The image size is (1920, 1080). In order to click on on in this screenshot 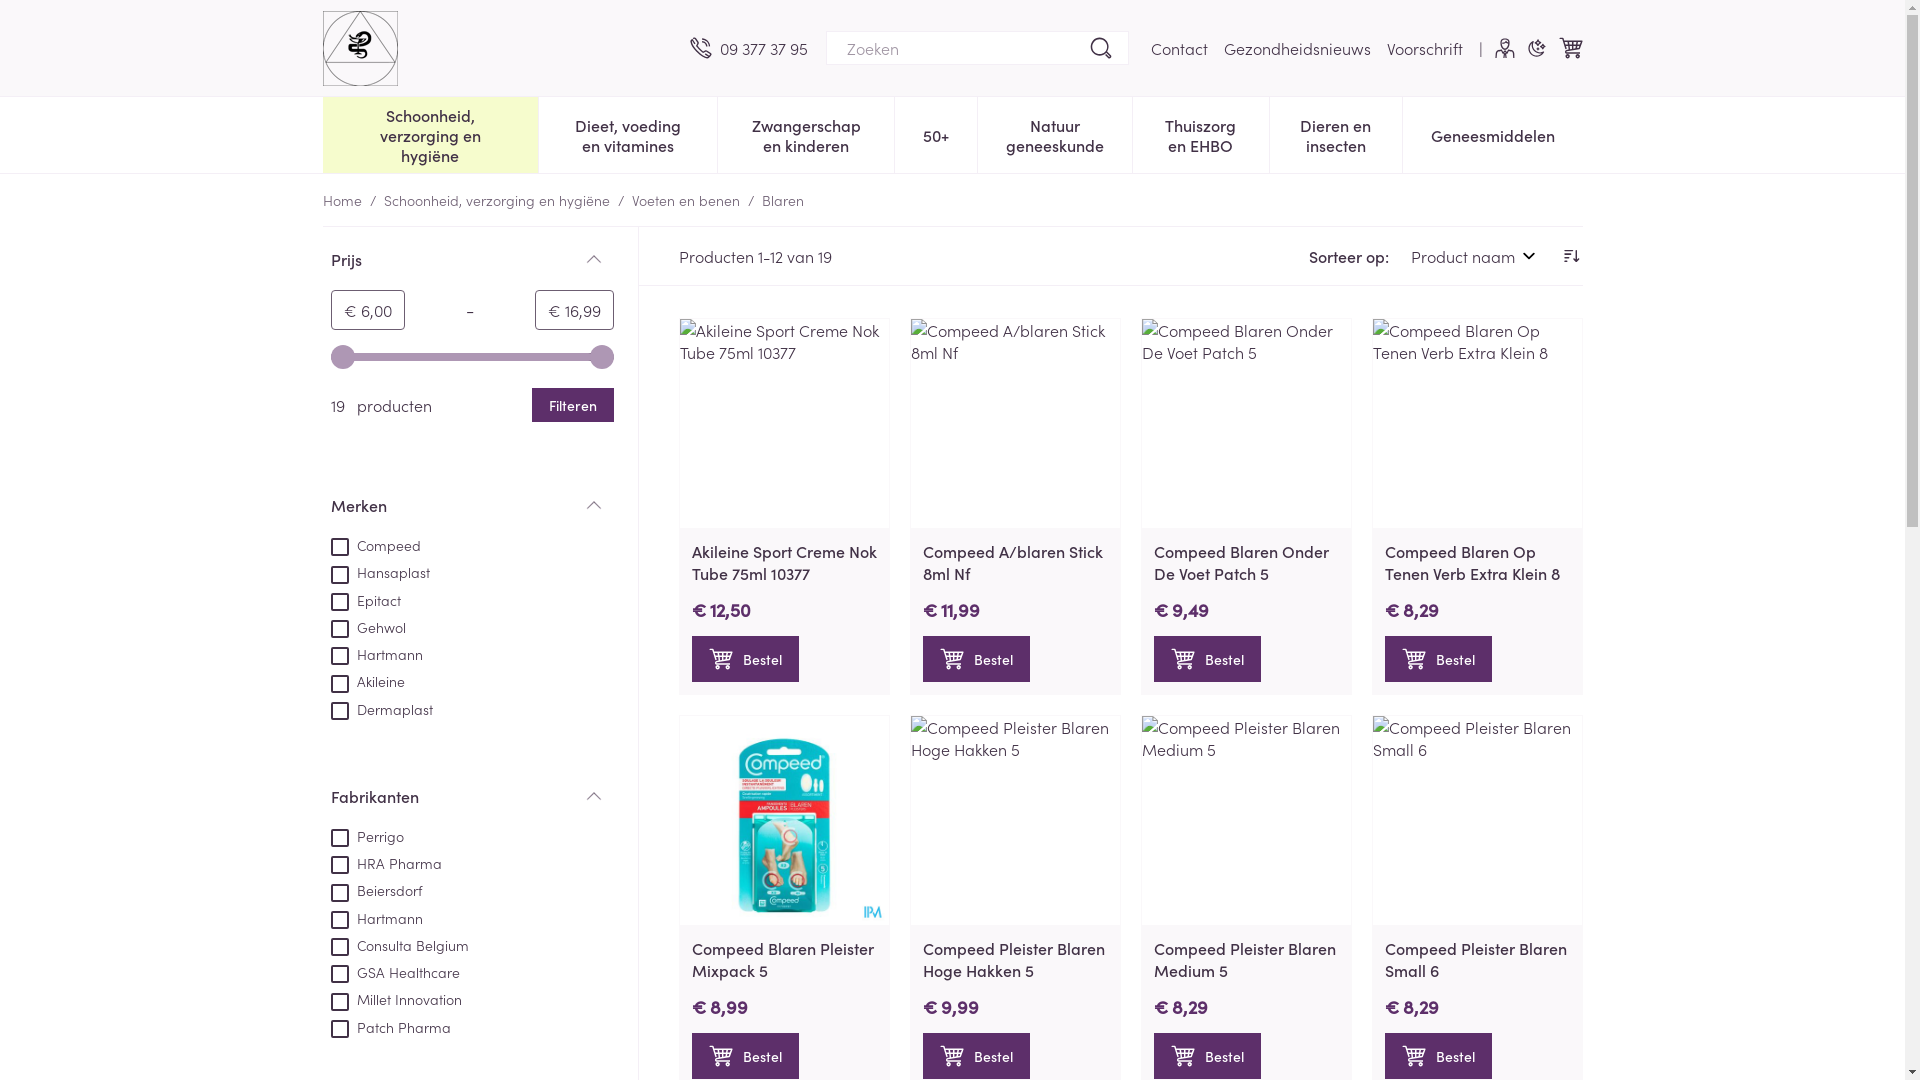, I will do `click(339, 1029)`.